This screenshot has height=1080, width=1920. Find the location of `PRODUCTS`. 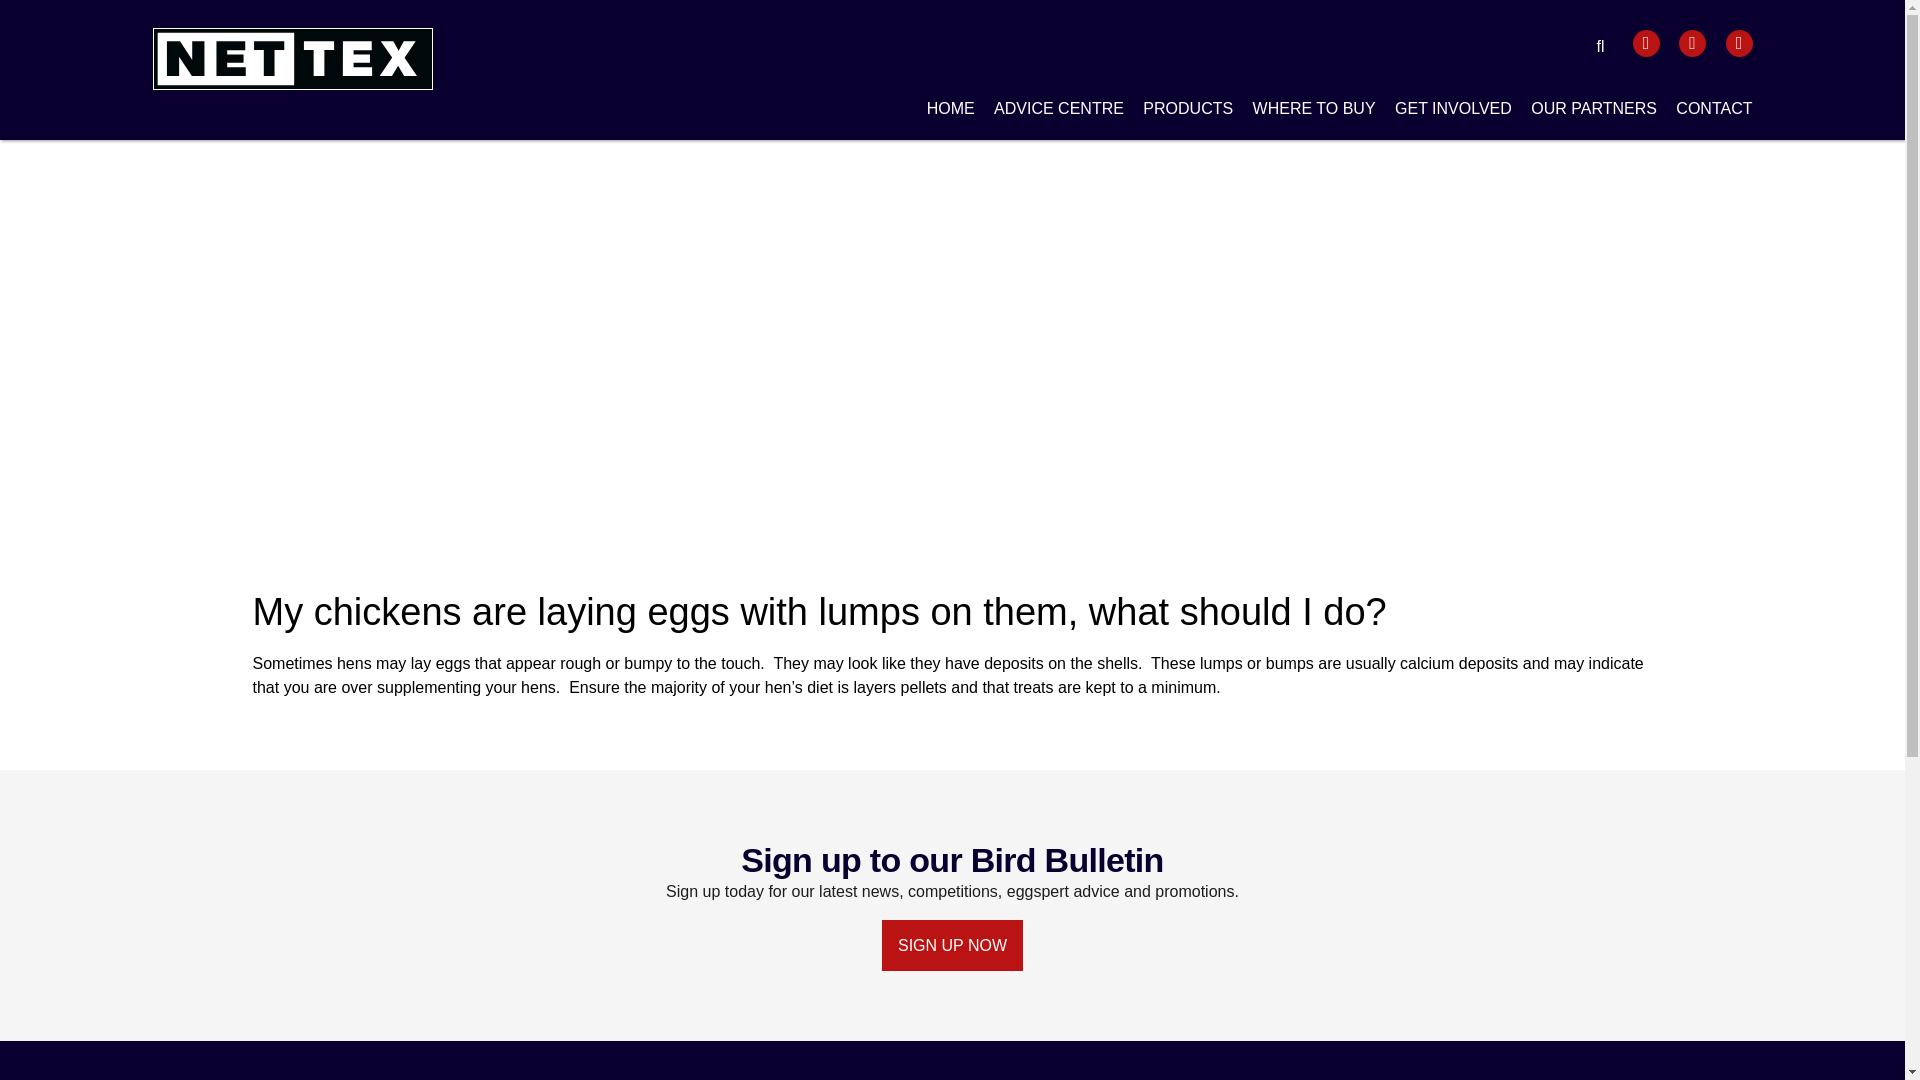

PRODUCTS is located at coordinates (1187, 112).